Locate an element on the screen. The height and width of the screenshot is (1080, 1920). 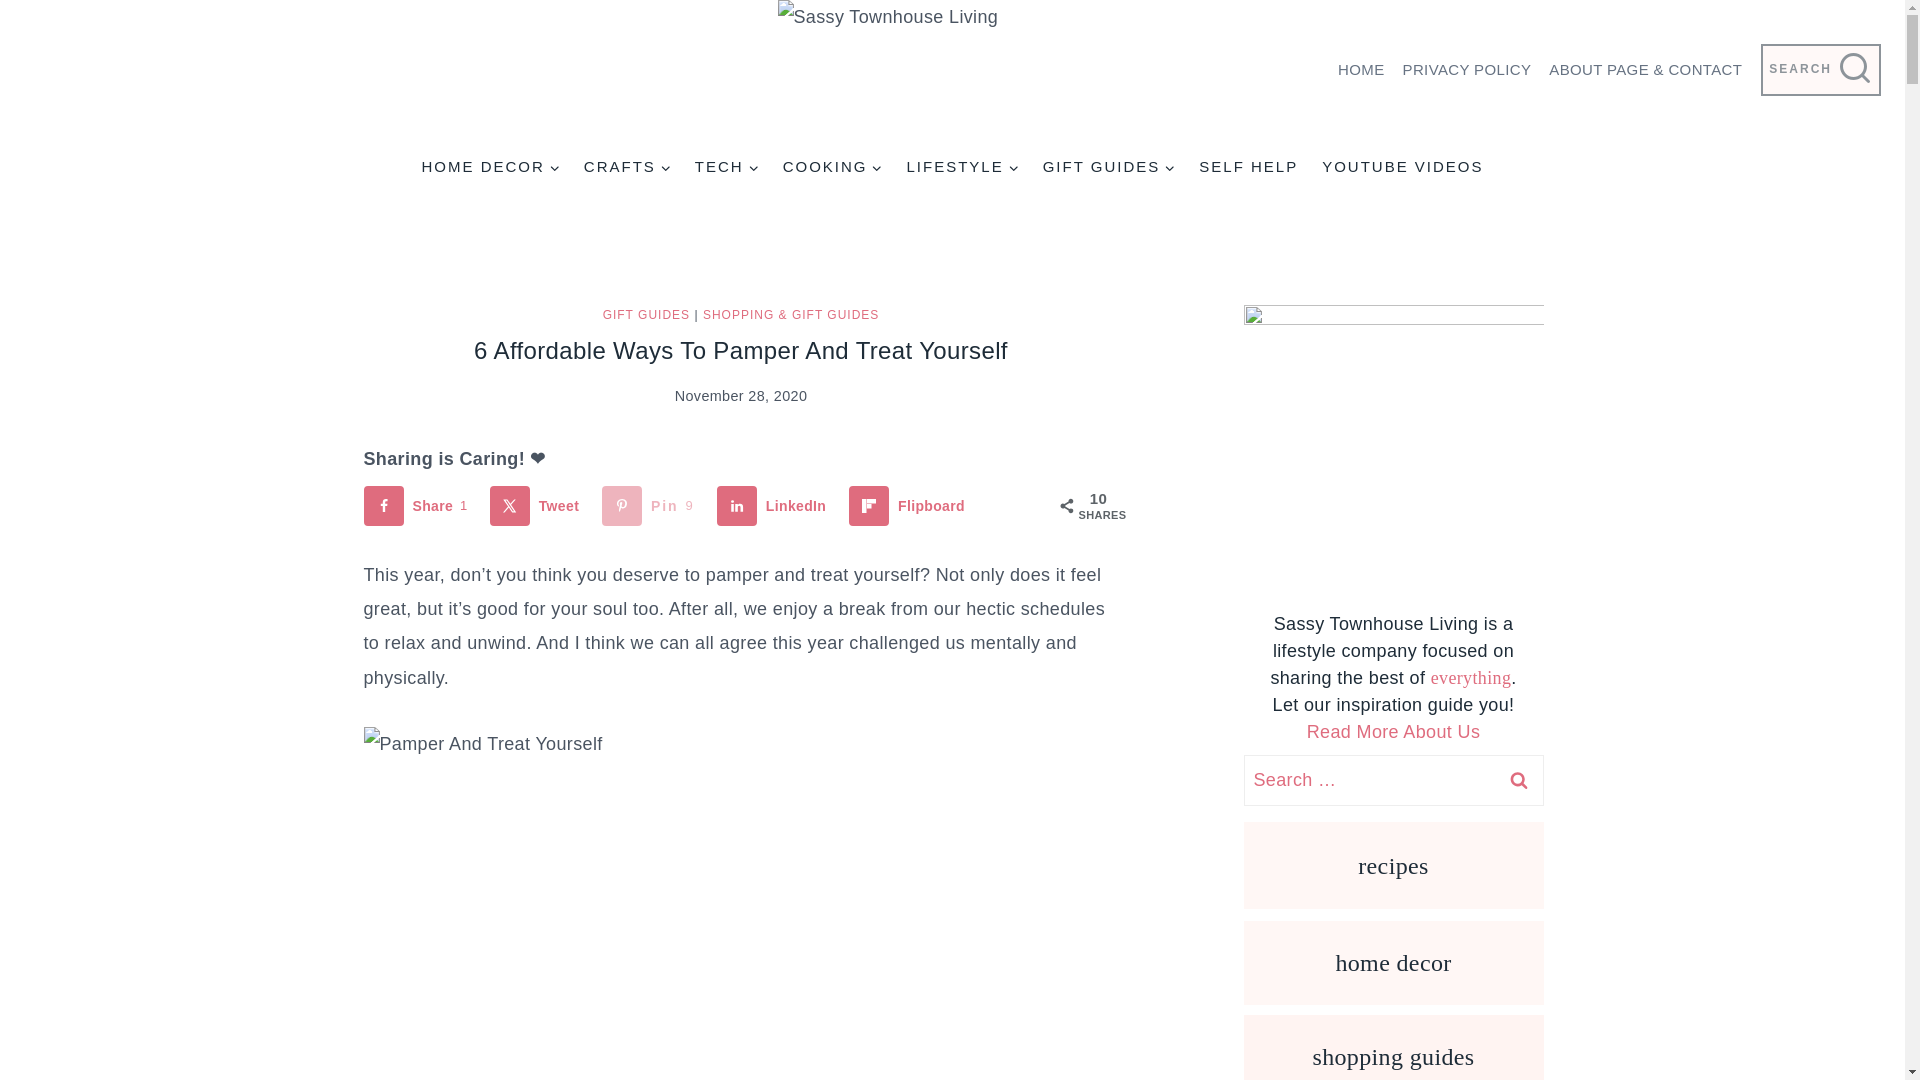
CRAFTS is located at coordinates (628, 166).